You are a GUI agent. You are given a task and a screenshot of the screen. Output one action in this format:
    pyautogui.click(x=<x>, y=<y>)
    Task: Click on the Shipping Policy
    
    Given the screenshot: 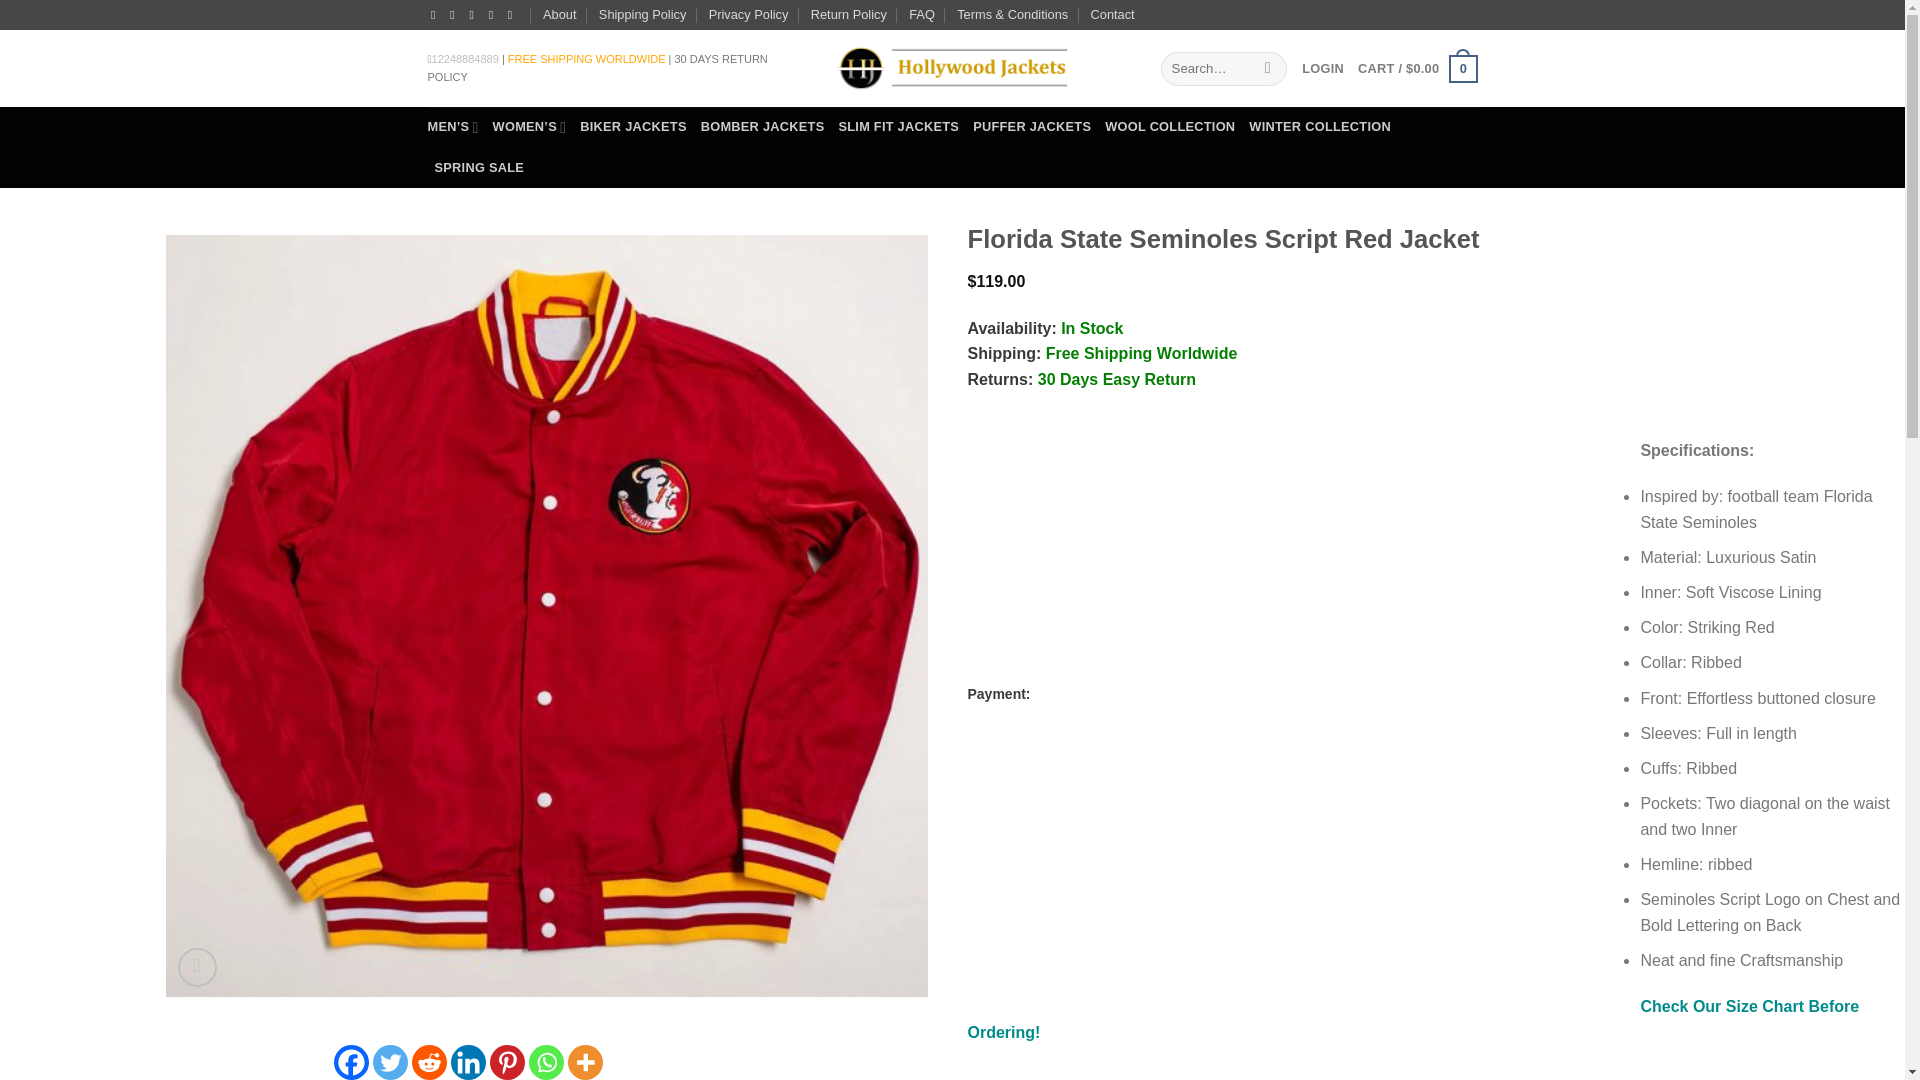 What is the action you would take?
    pyautogui.click(x=643, y=15)
    